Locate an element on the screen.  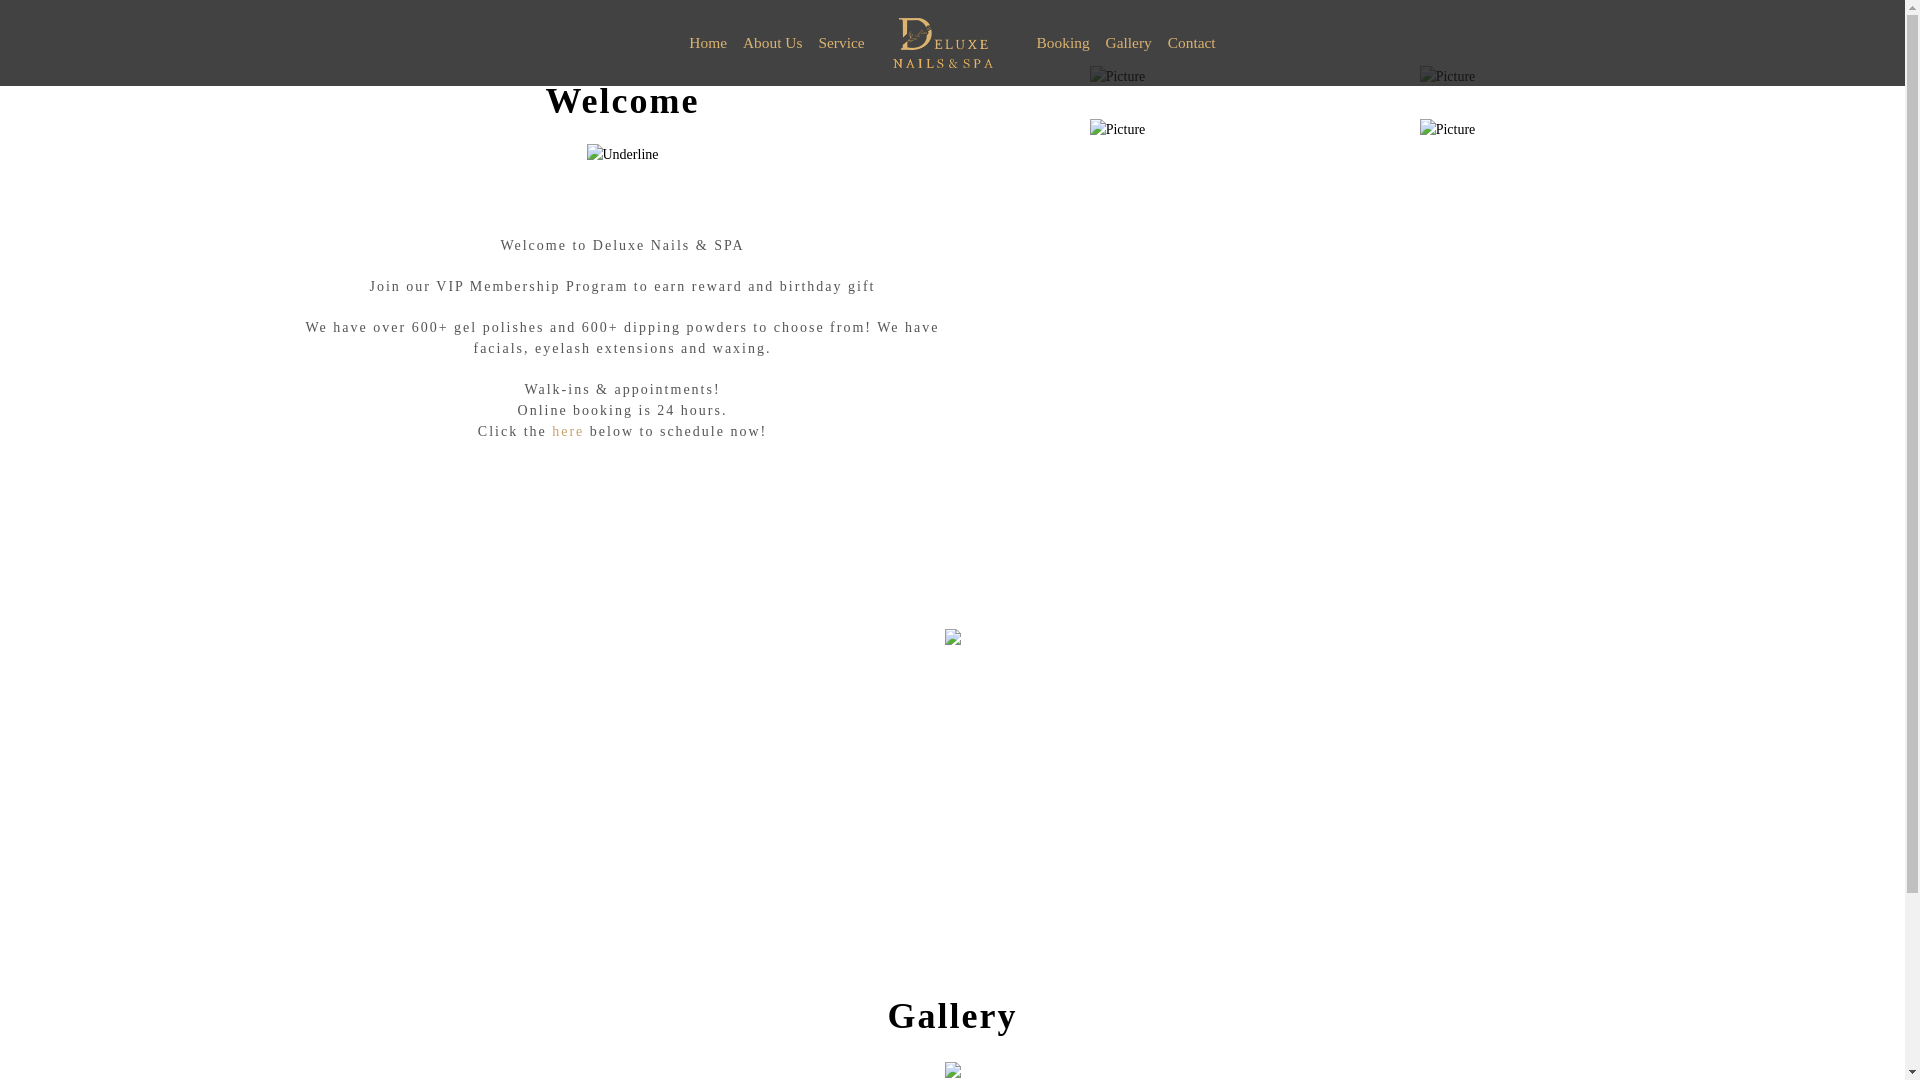
Home is located at coordinates (708, 42).